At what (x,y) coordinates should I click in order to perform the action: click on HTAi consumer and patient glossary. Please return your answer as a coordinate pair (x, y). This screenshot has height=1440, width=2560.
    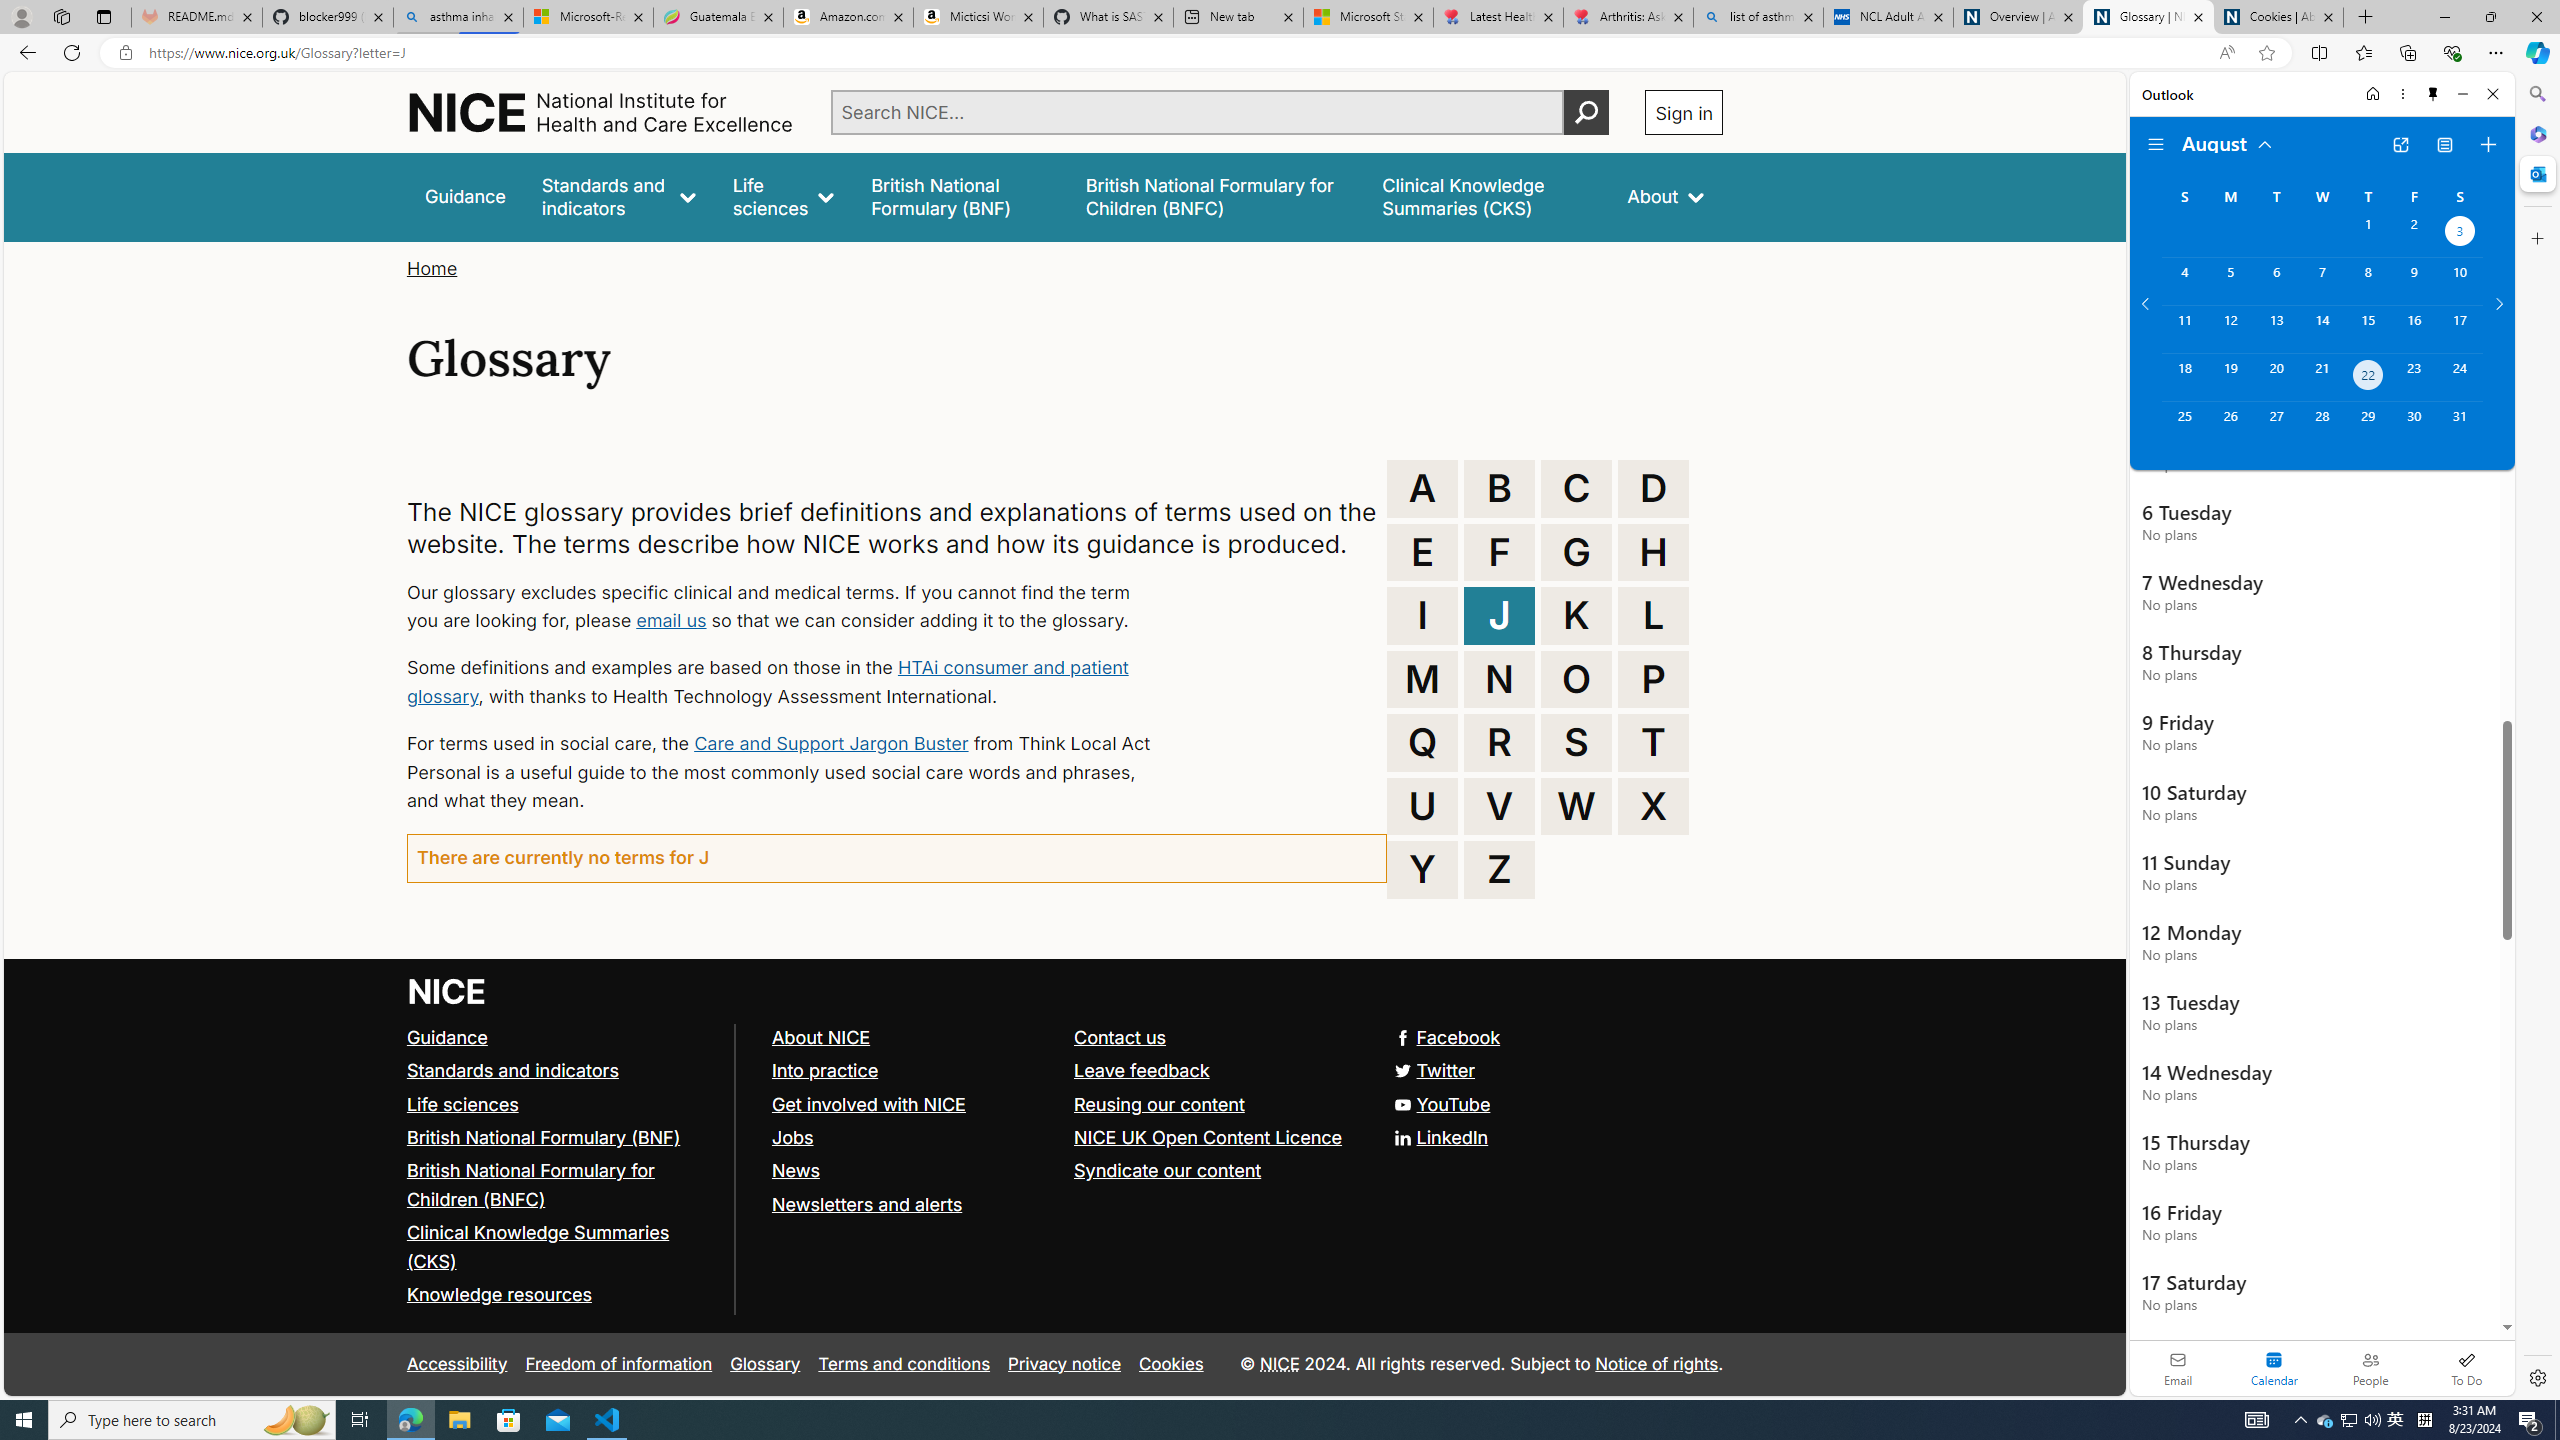
    Looking at the image, I should click on (768, 682).